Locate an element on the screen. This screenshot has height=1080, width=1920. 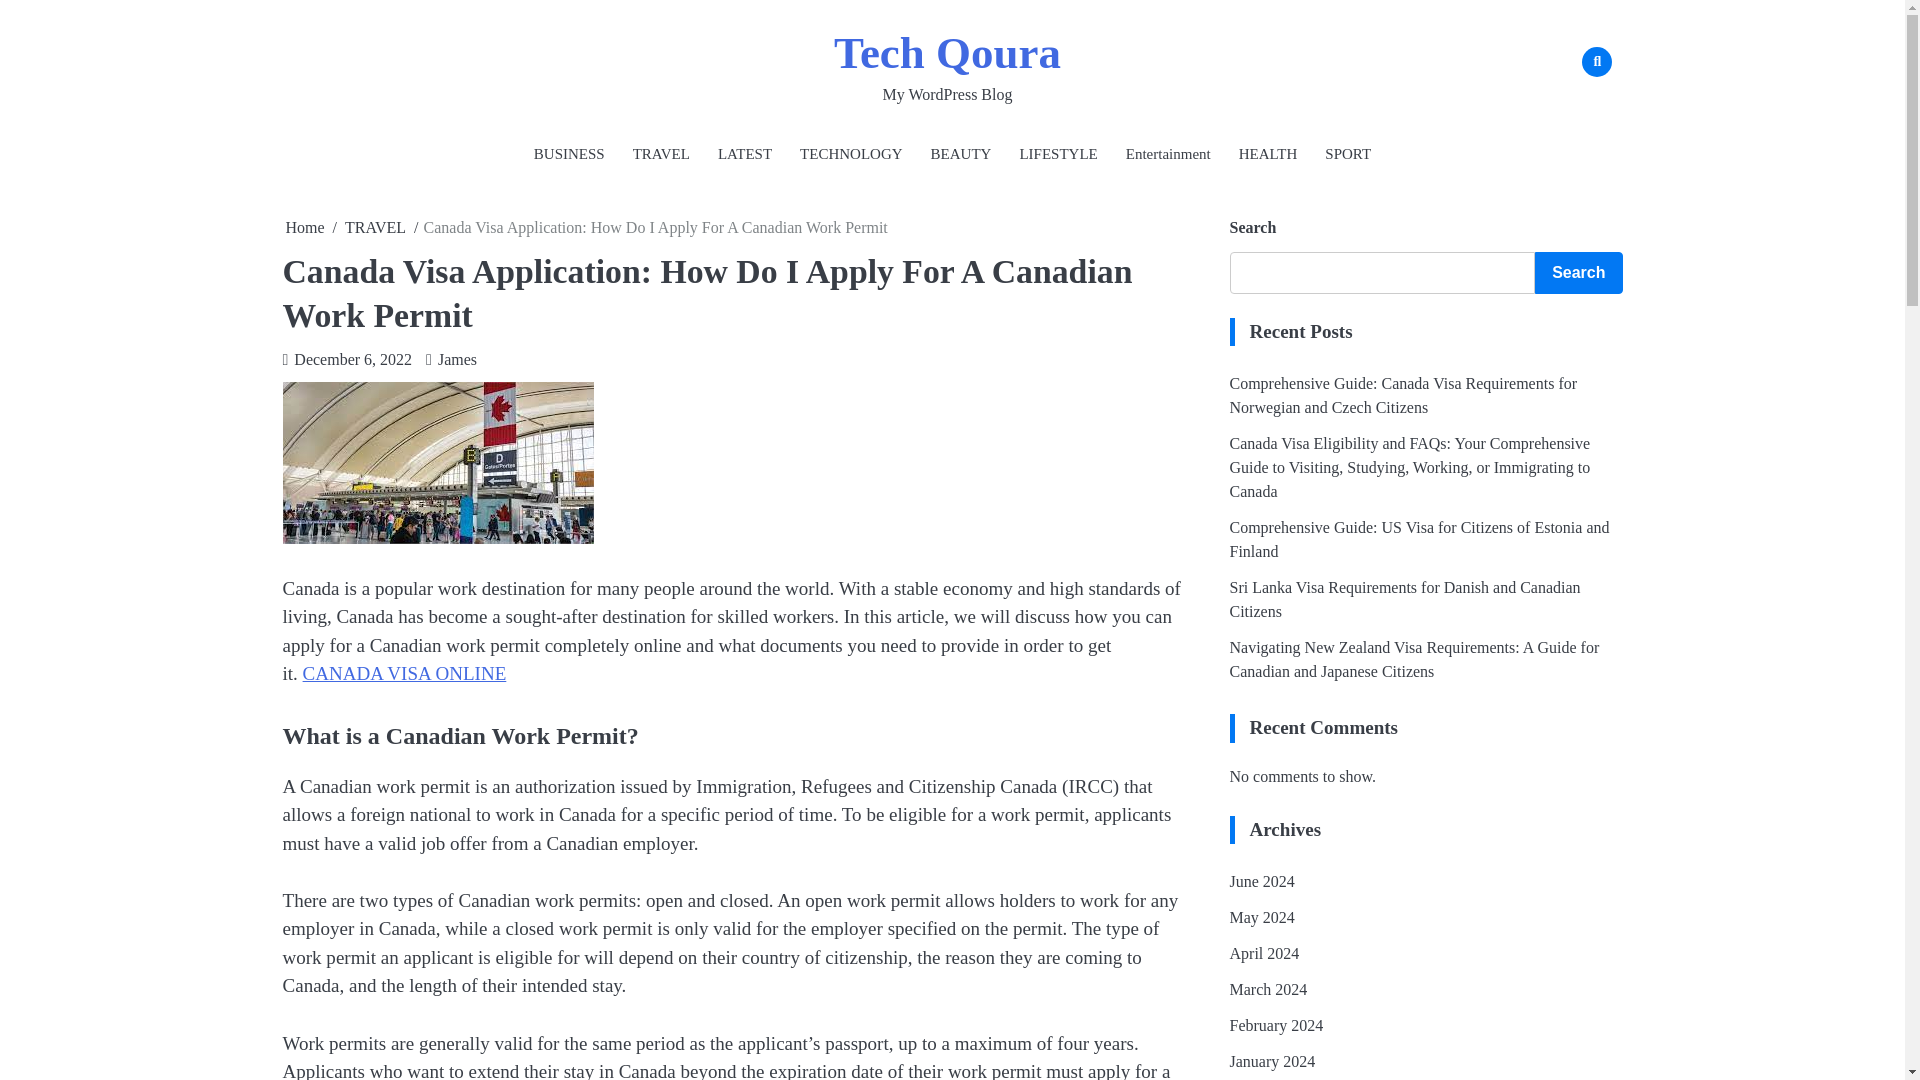
TRAVEL is located at coordinates (661, 154).